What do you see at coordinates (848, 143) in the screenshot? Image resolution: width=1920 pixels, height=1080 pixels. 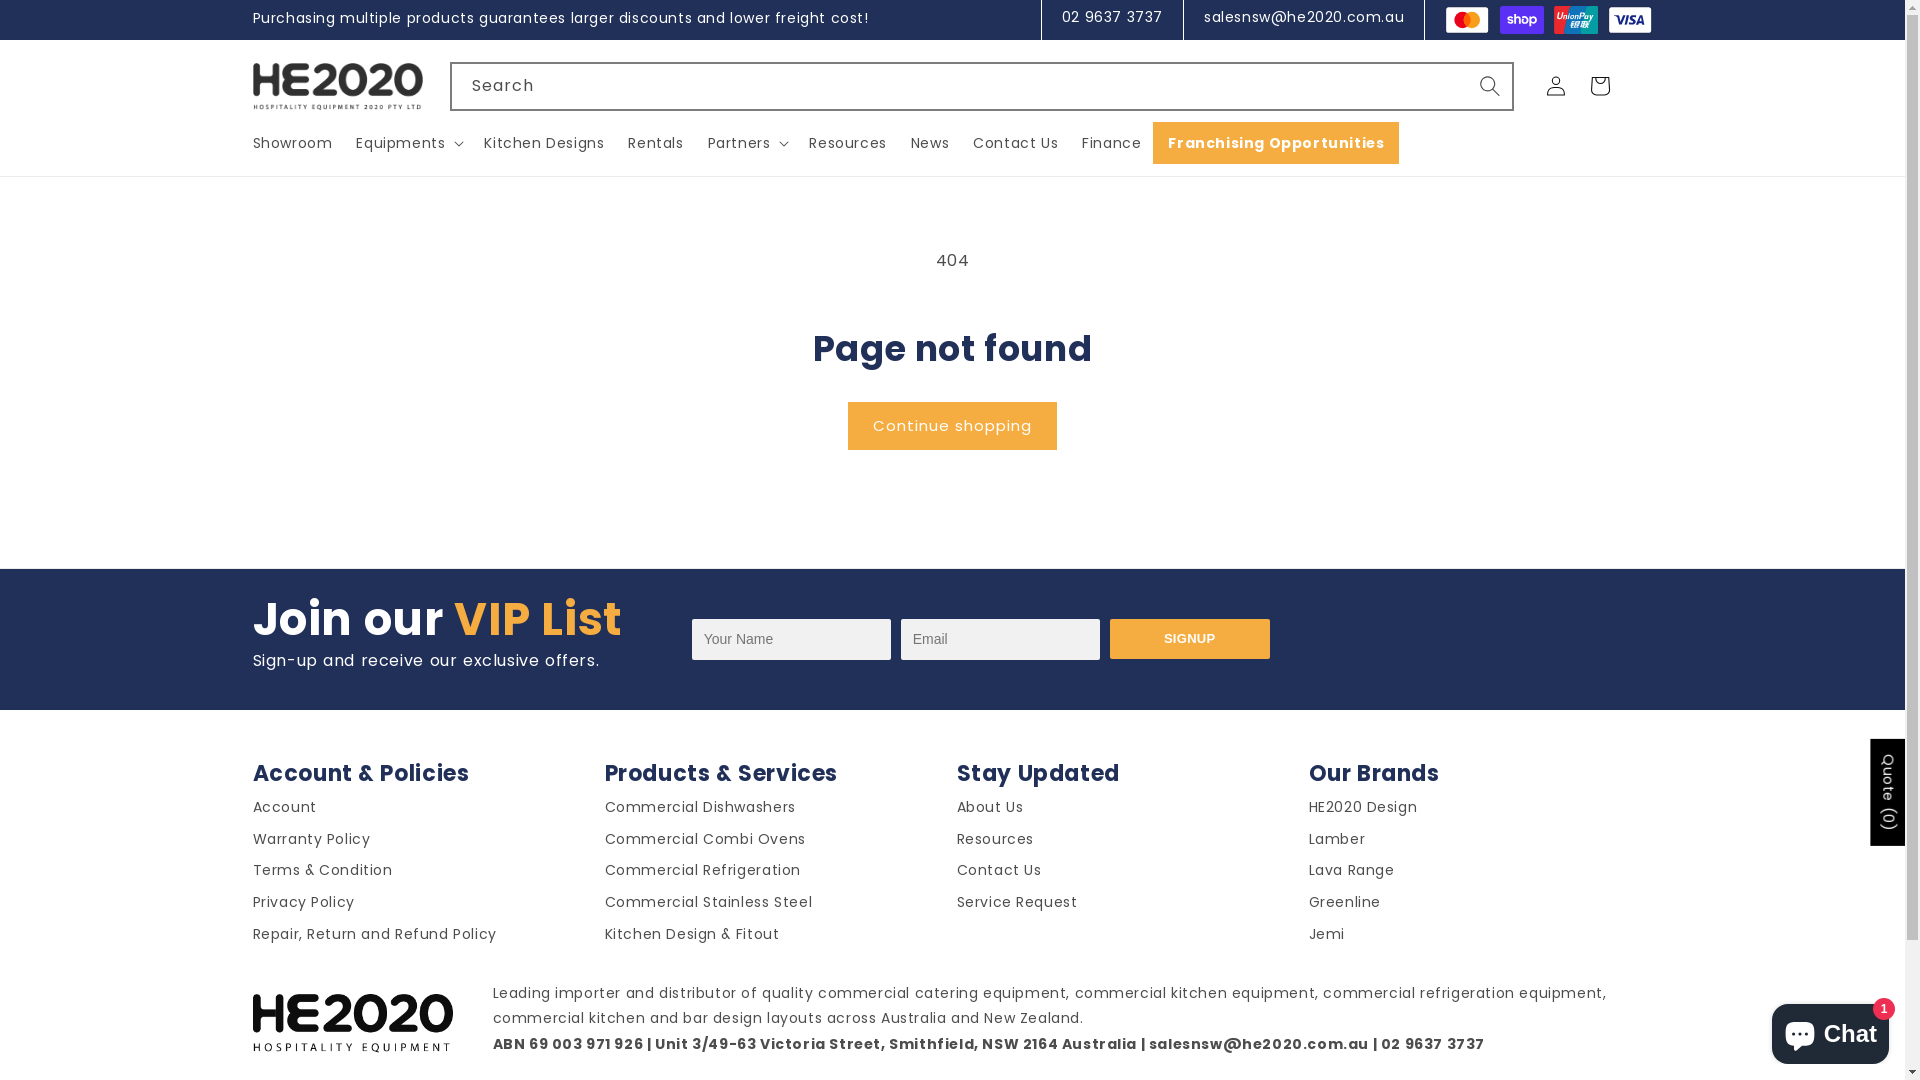 I see `Resources` at bounding box center [848, 143].